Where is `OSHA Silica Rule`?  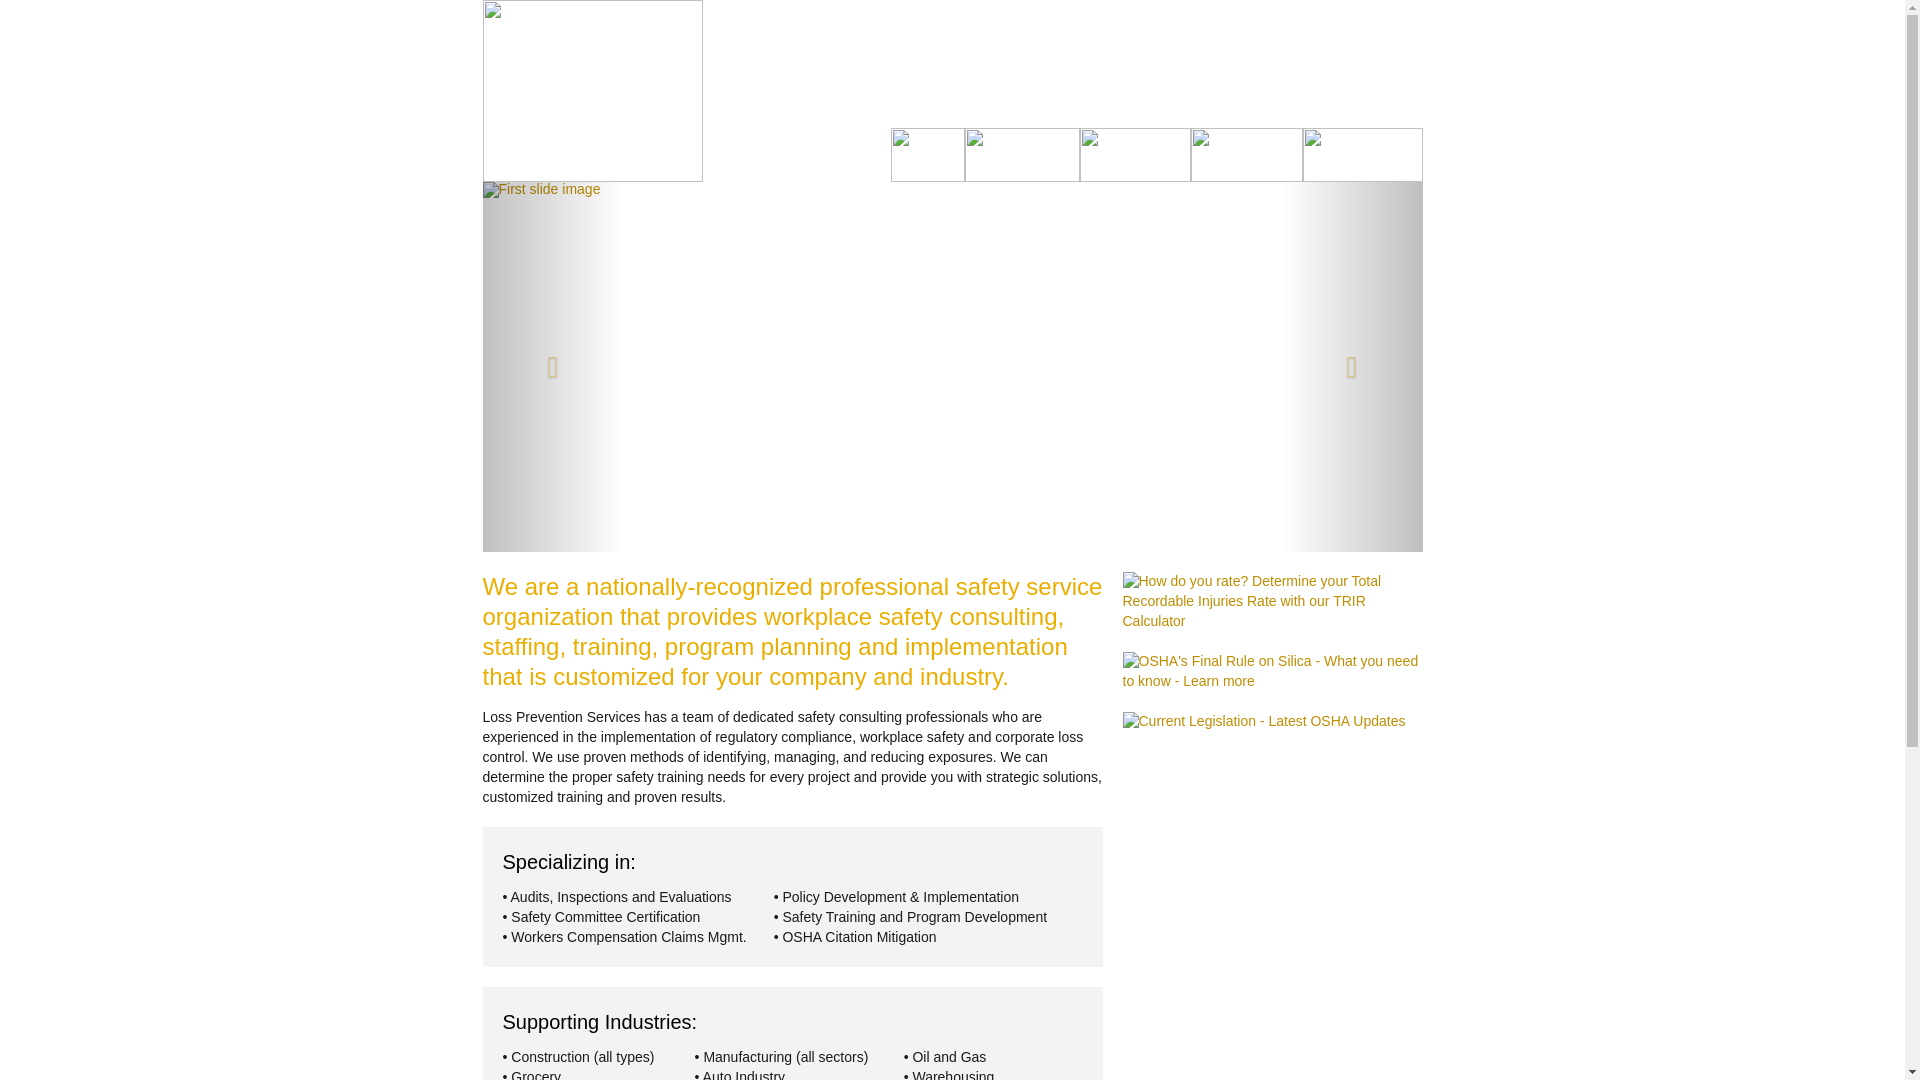 OSHA Silica Rule is located at coordinates (1263, 722).